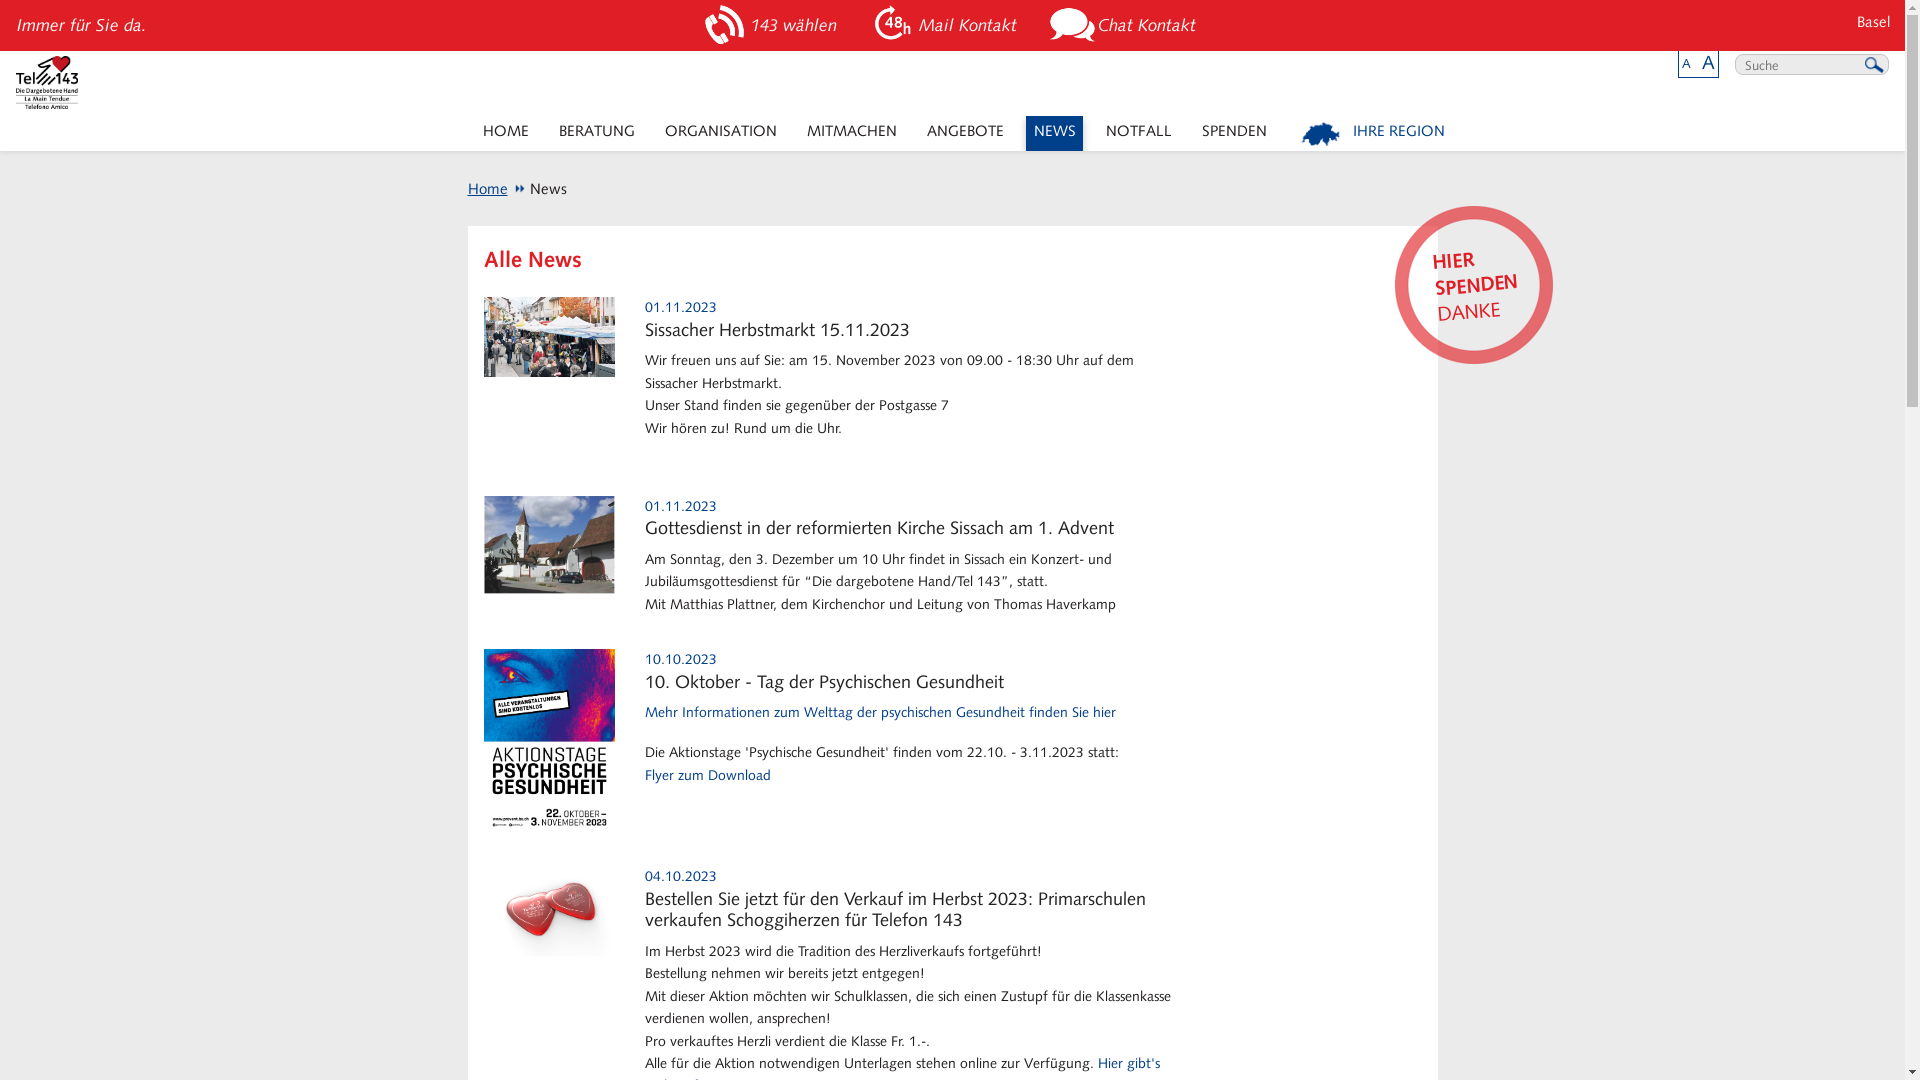  What do you see at coordinates (1686, 64) in the screenshot?
I see `A` at bounding box center [1686, 64].